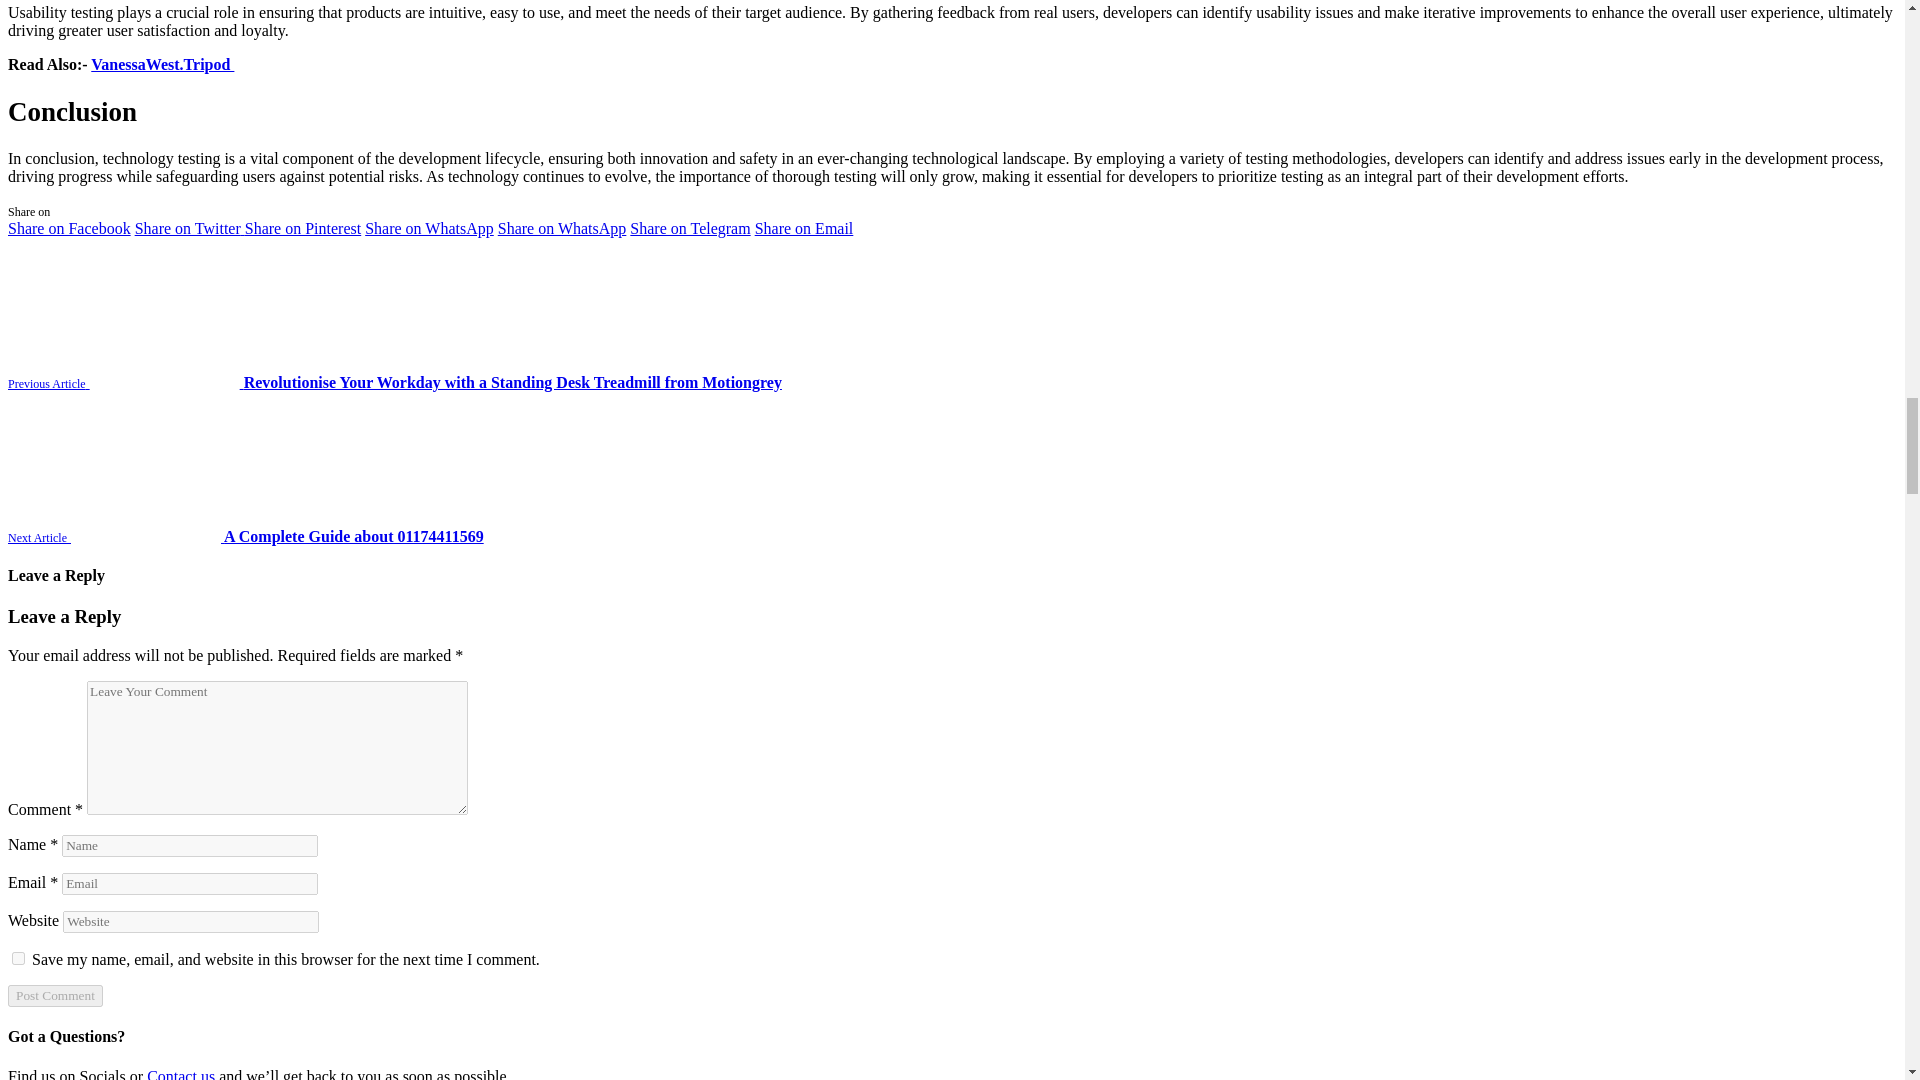 The height and width of the screenshot is (1080, 1920). What do you see at coordinates (18, 958) in the screenshot?
I see `yes` at bounding box center [18, 958].